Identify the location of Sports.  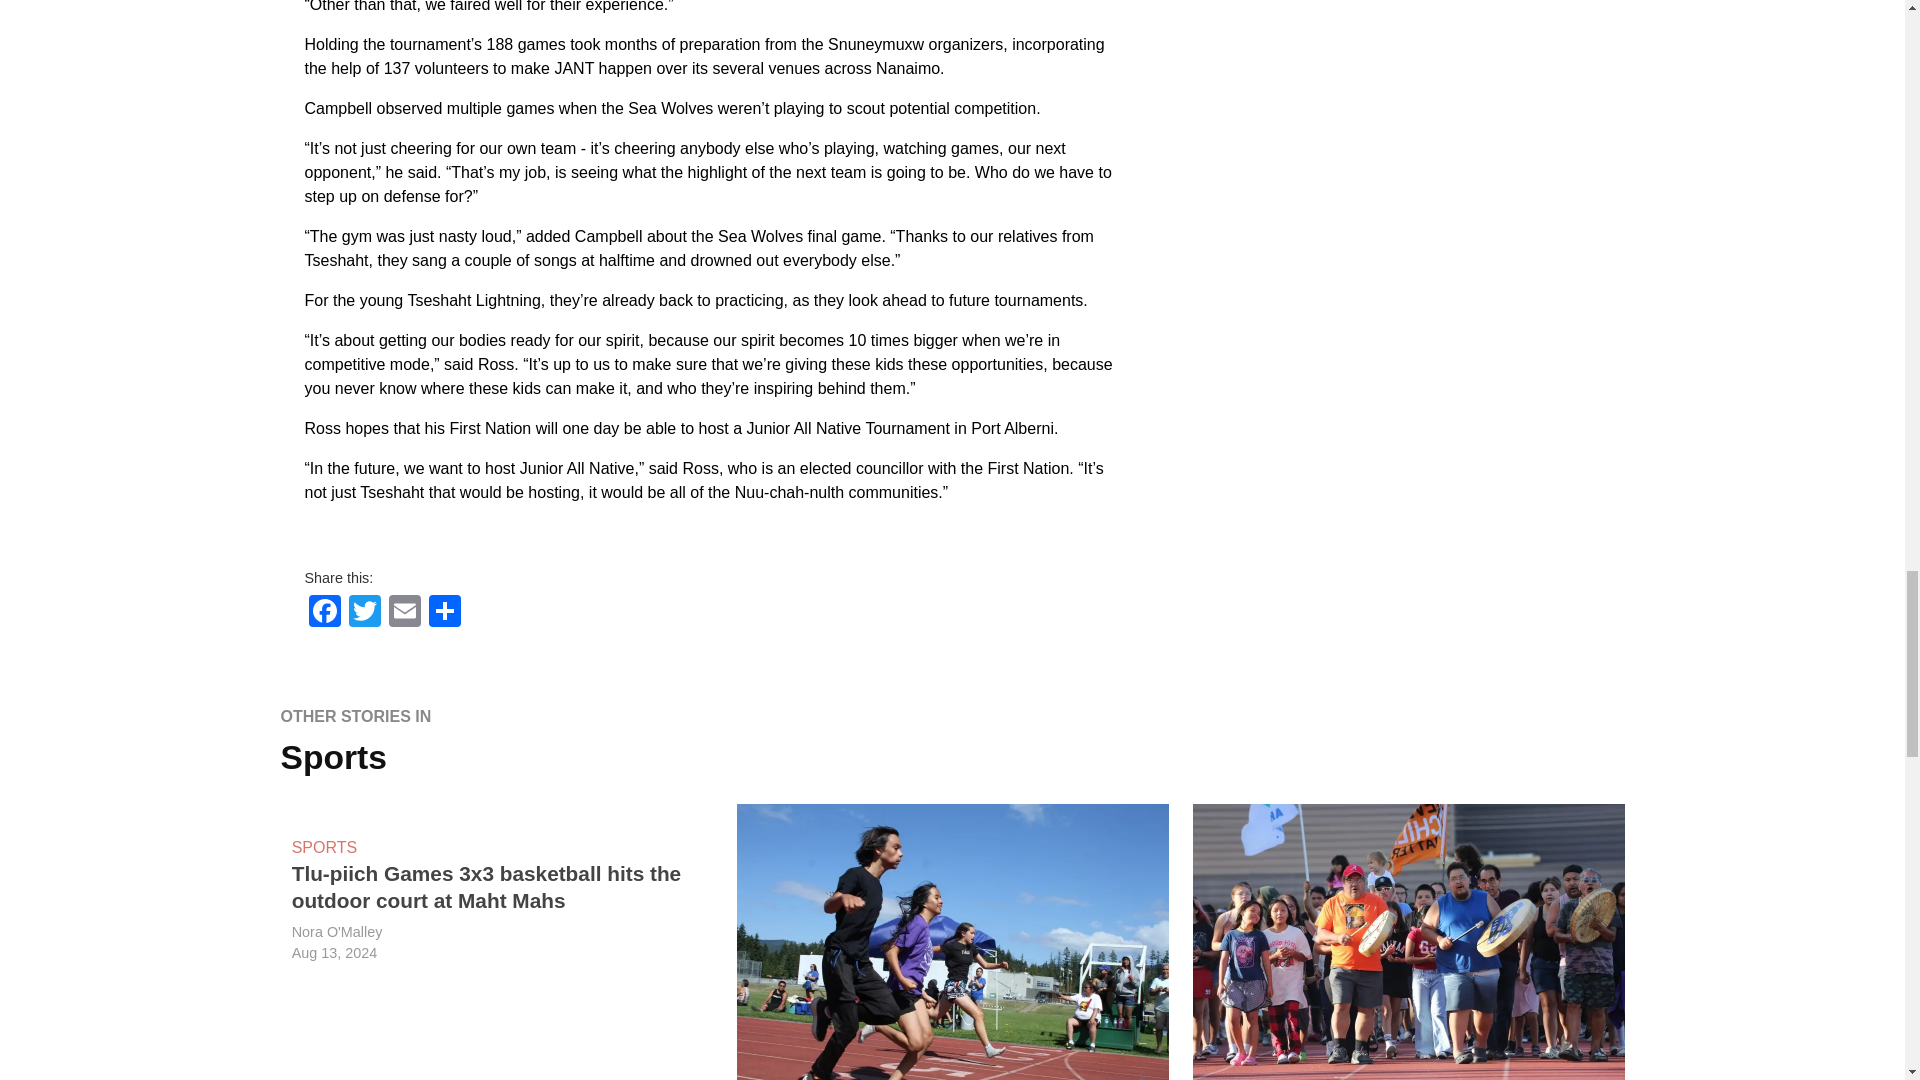
(332, 757).